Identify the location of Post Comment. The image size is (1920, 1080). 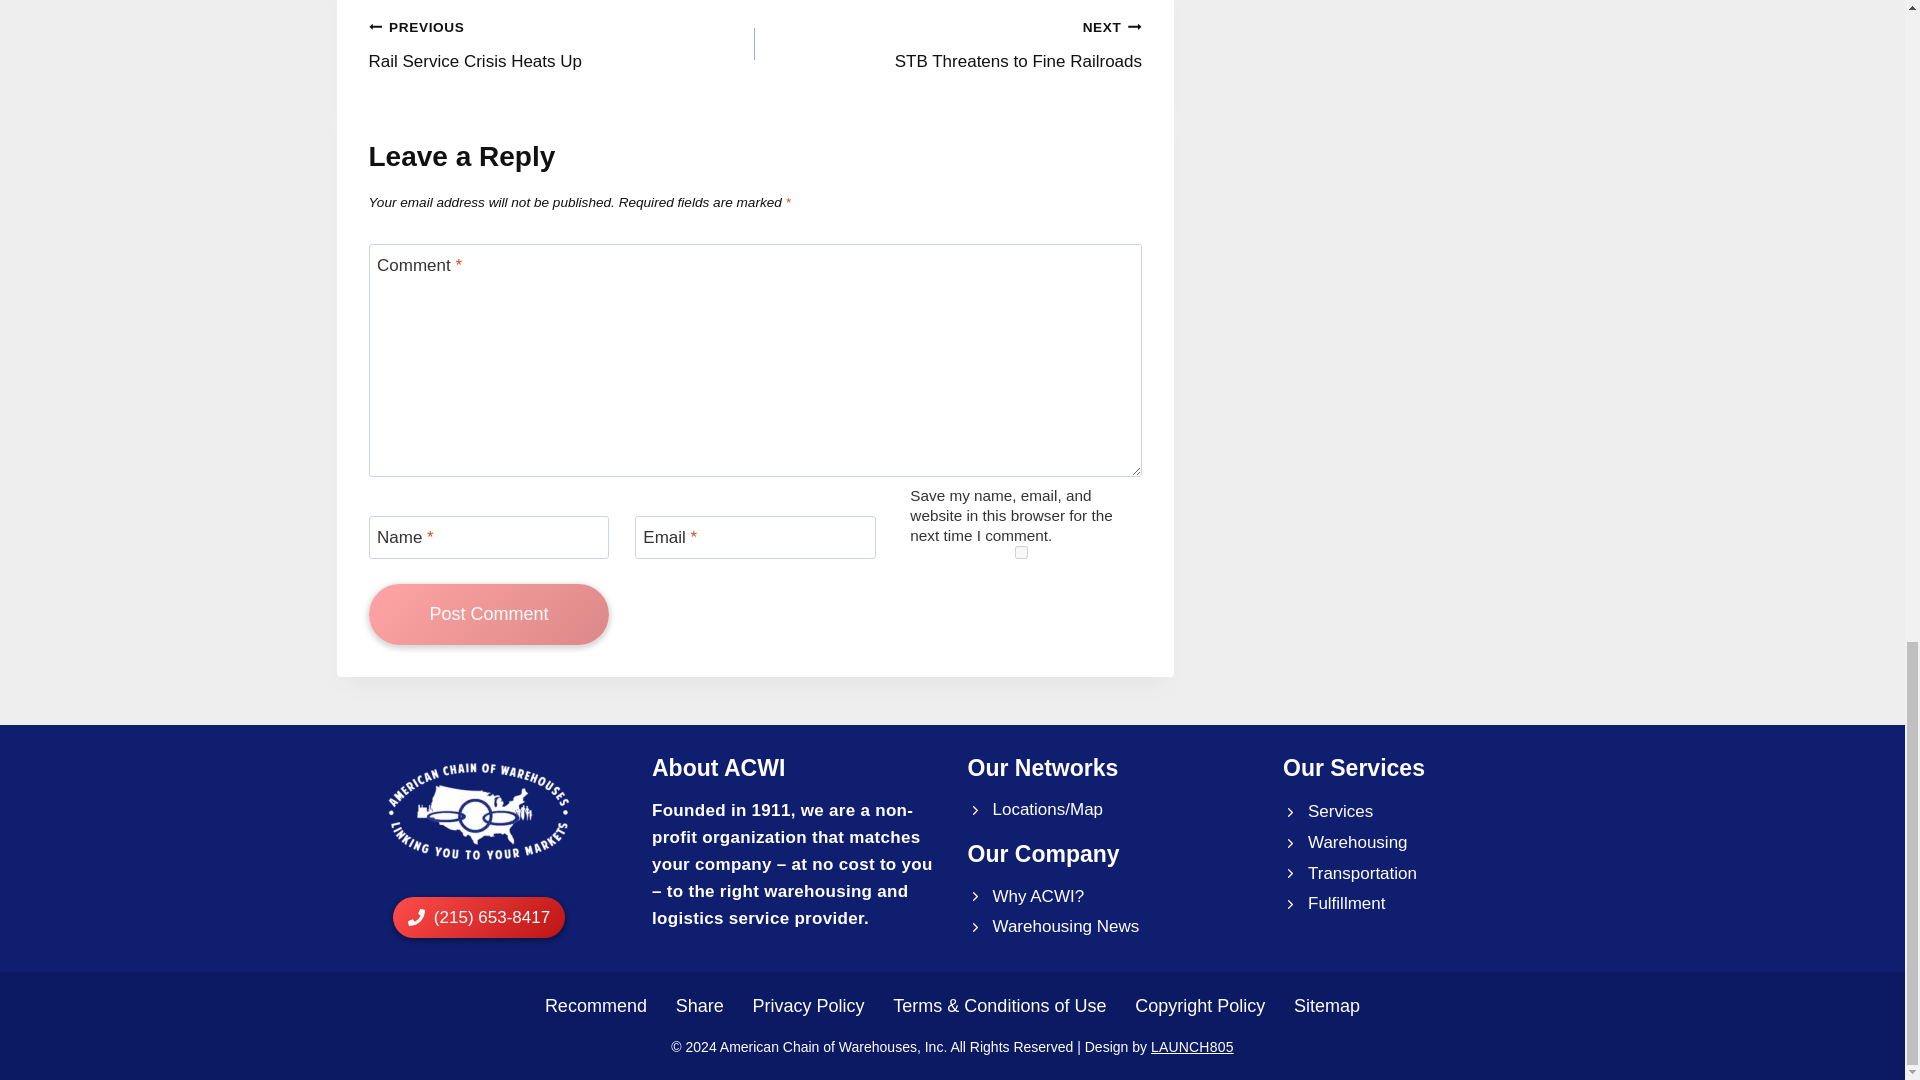
(478, 810).